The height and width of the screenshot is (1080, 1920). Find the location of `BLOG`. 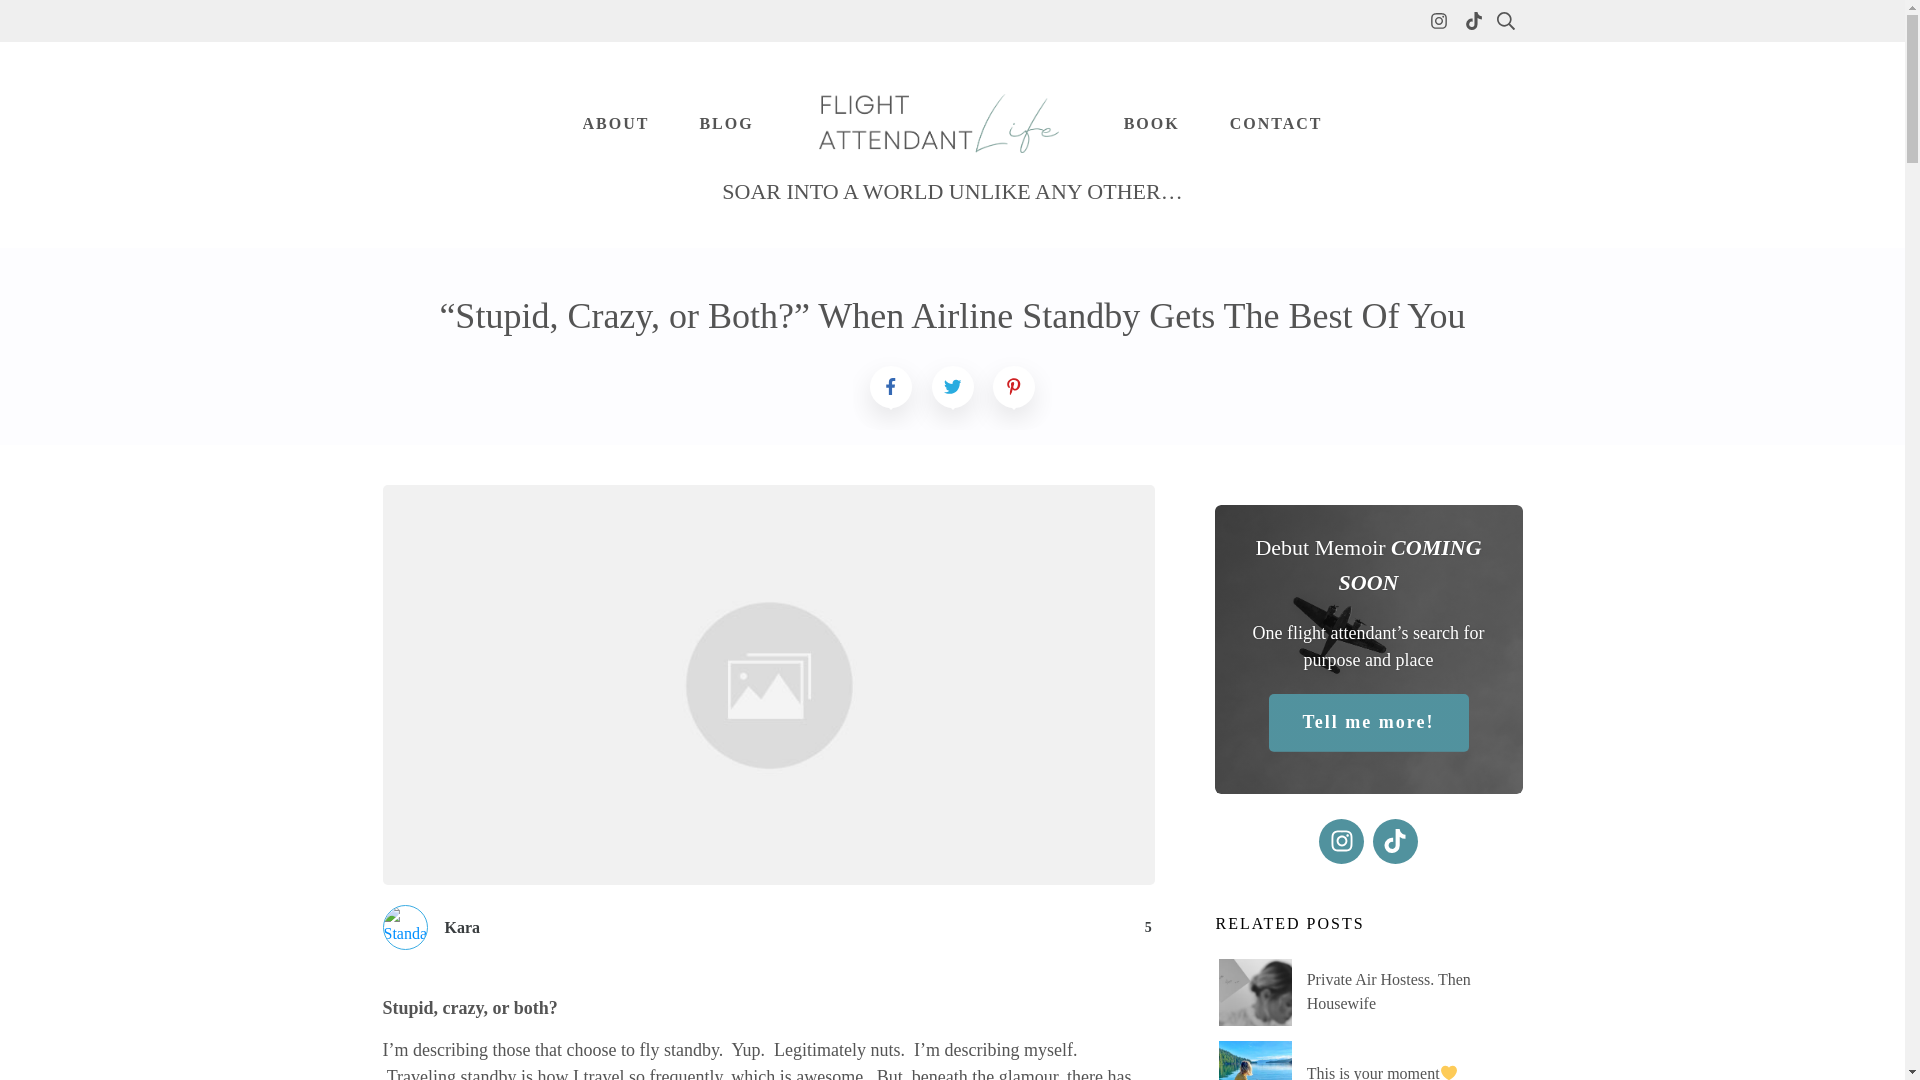

BLOG is located at coordinates (725, 124).